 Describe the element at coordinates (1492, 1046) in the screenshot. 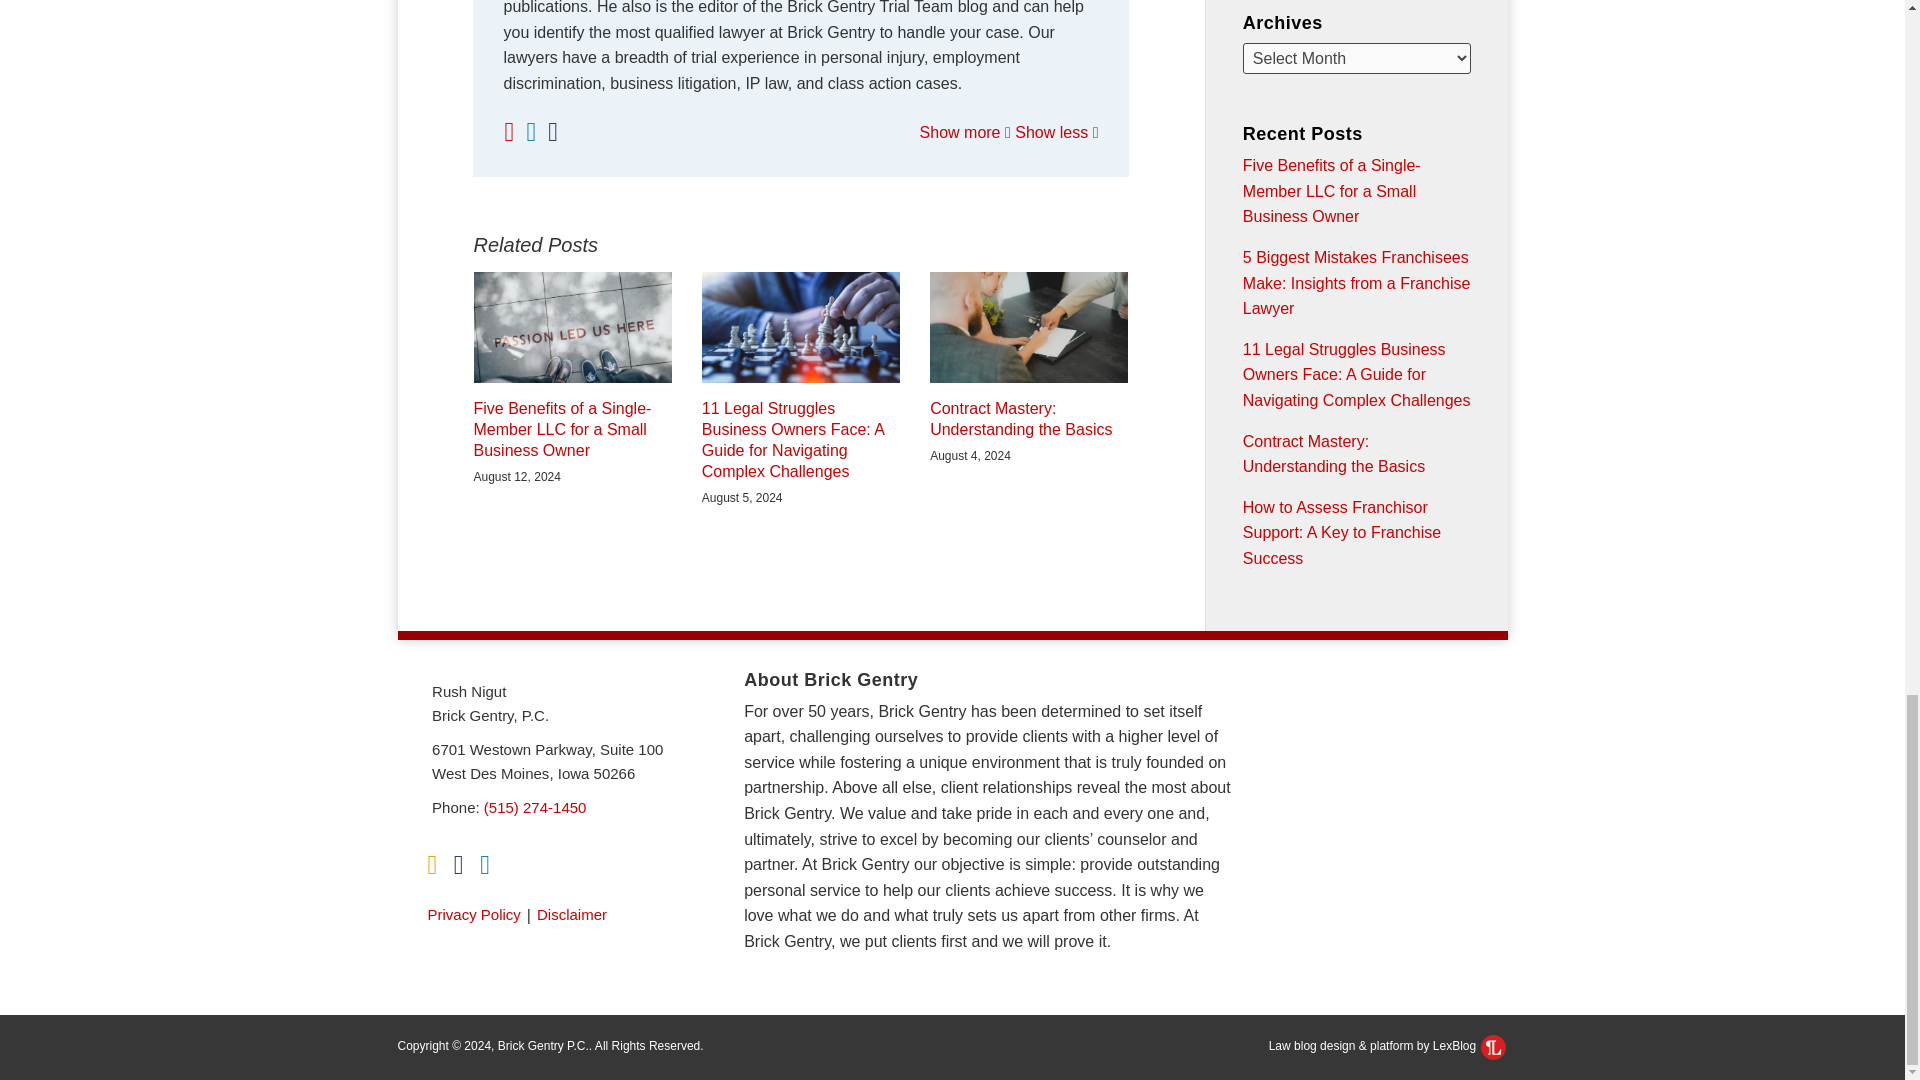

I see `LexBlog Logo` at that location.